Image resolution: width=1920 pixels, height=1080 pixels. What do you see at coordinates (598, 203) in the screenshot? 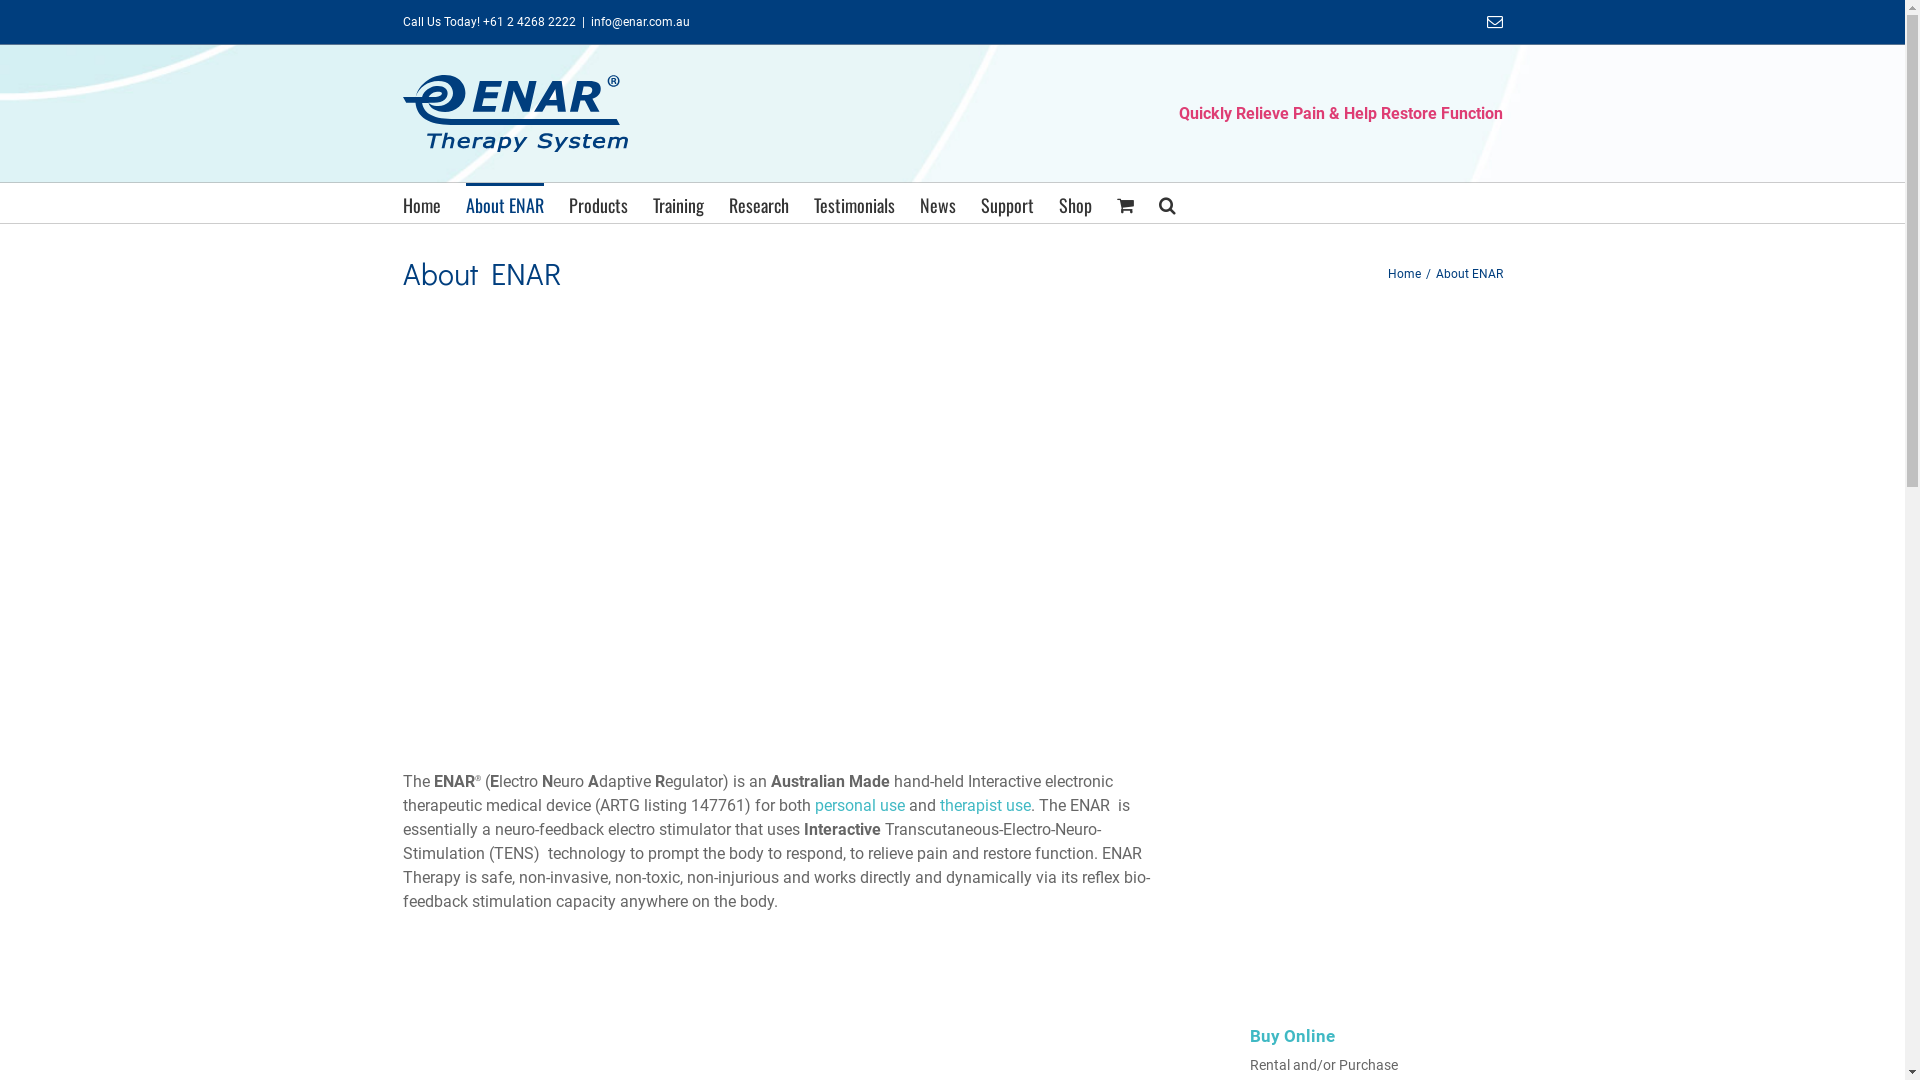
I see `Products` at bounding box center [598, 203].